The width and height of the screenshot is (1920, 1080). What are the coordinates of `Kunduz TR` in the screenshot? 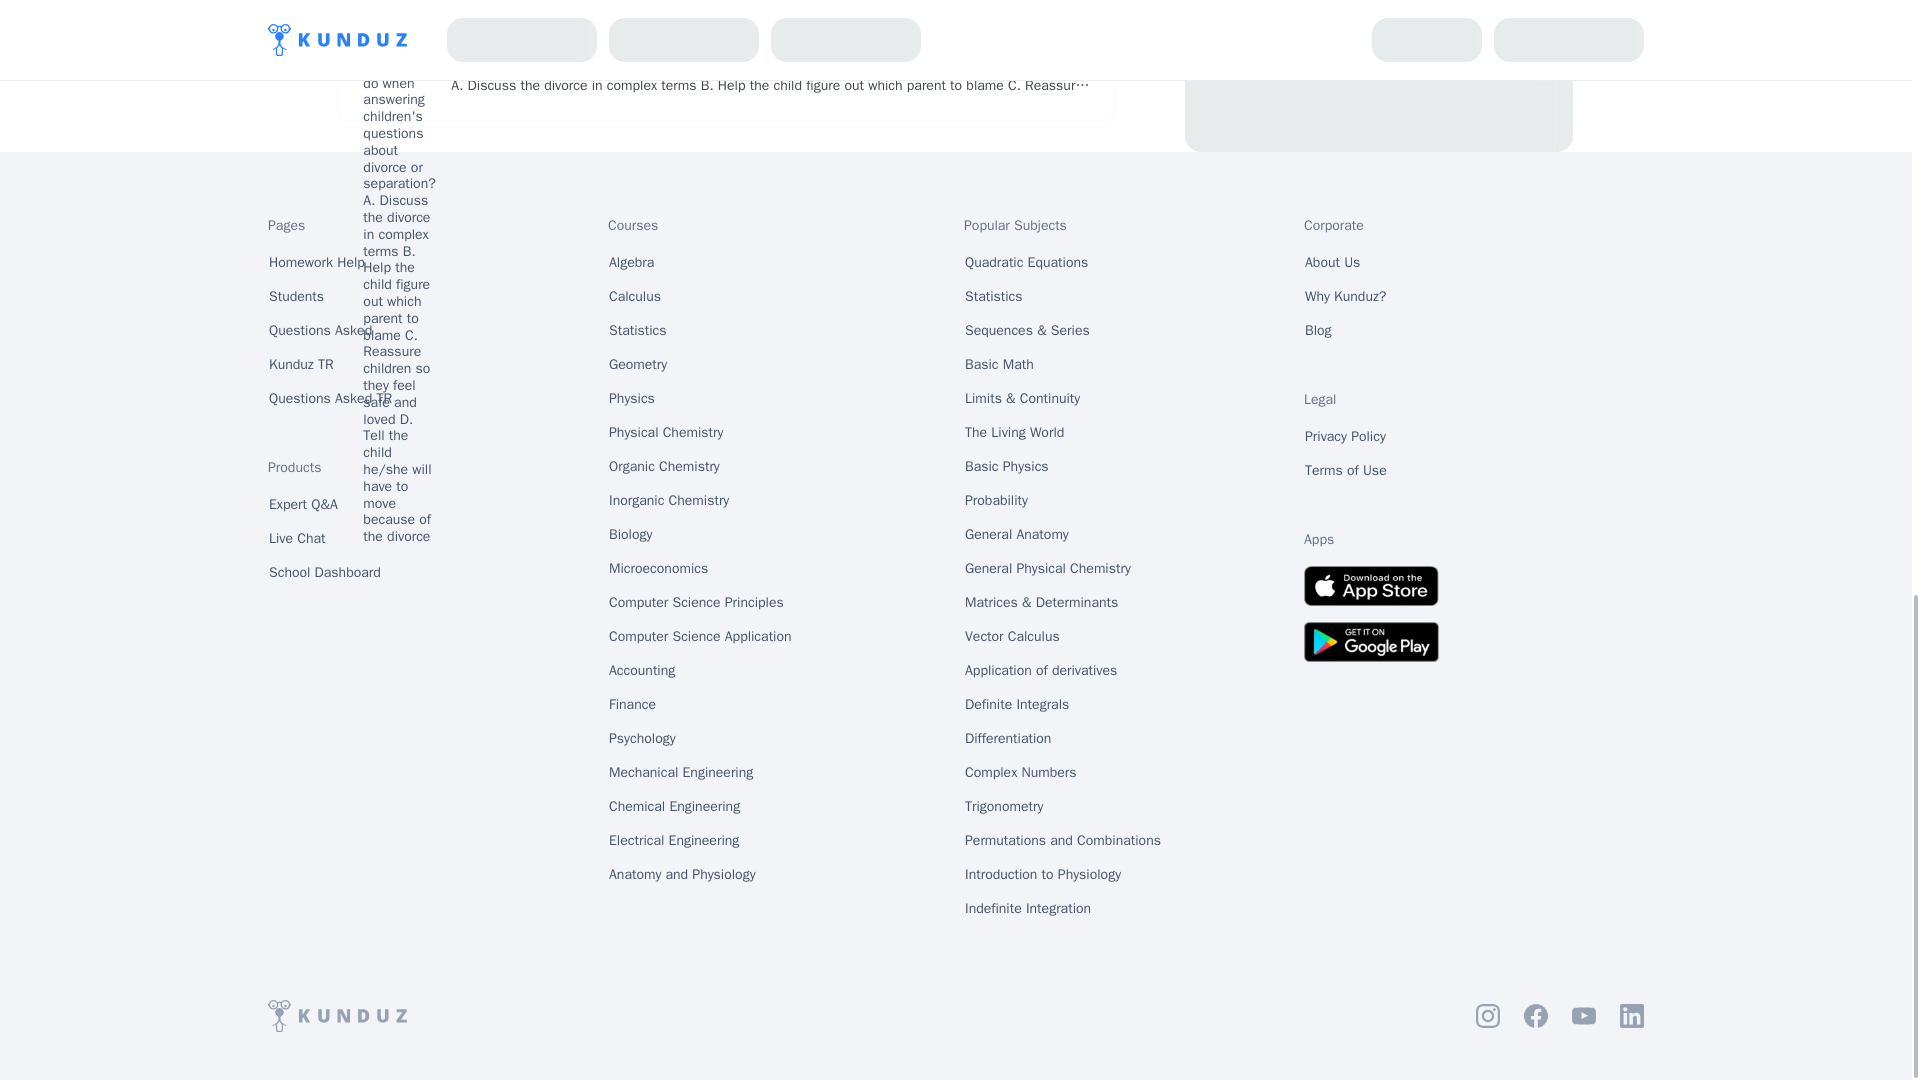 It's located at (301, 364).